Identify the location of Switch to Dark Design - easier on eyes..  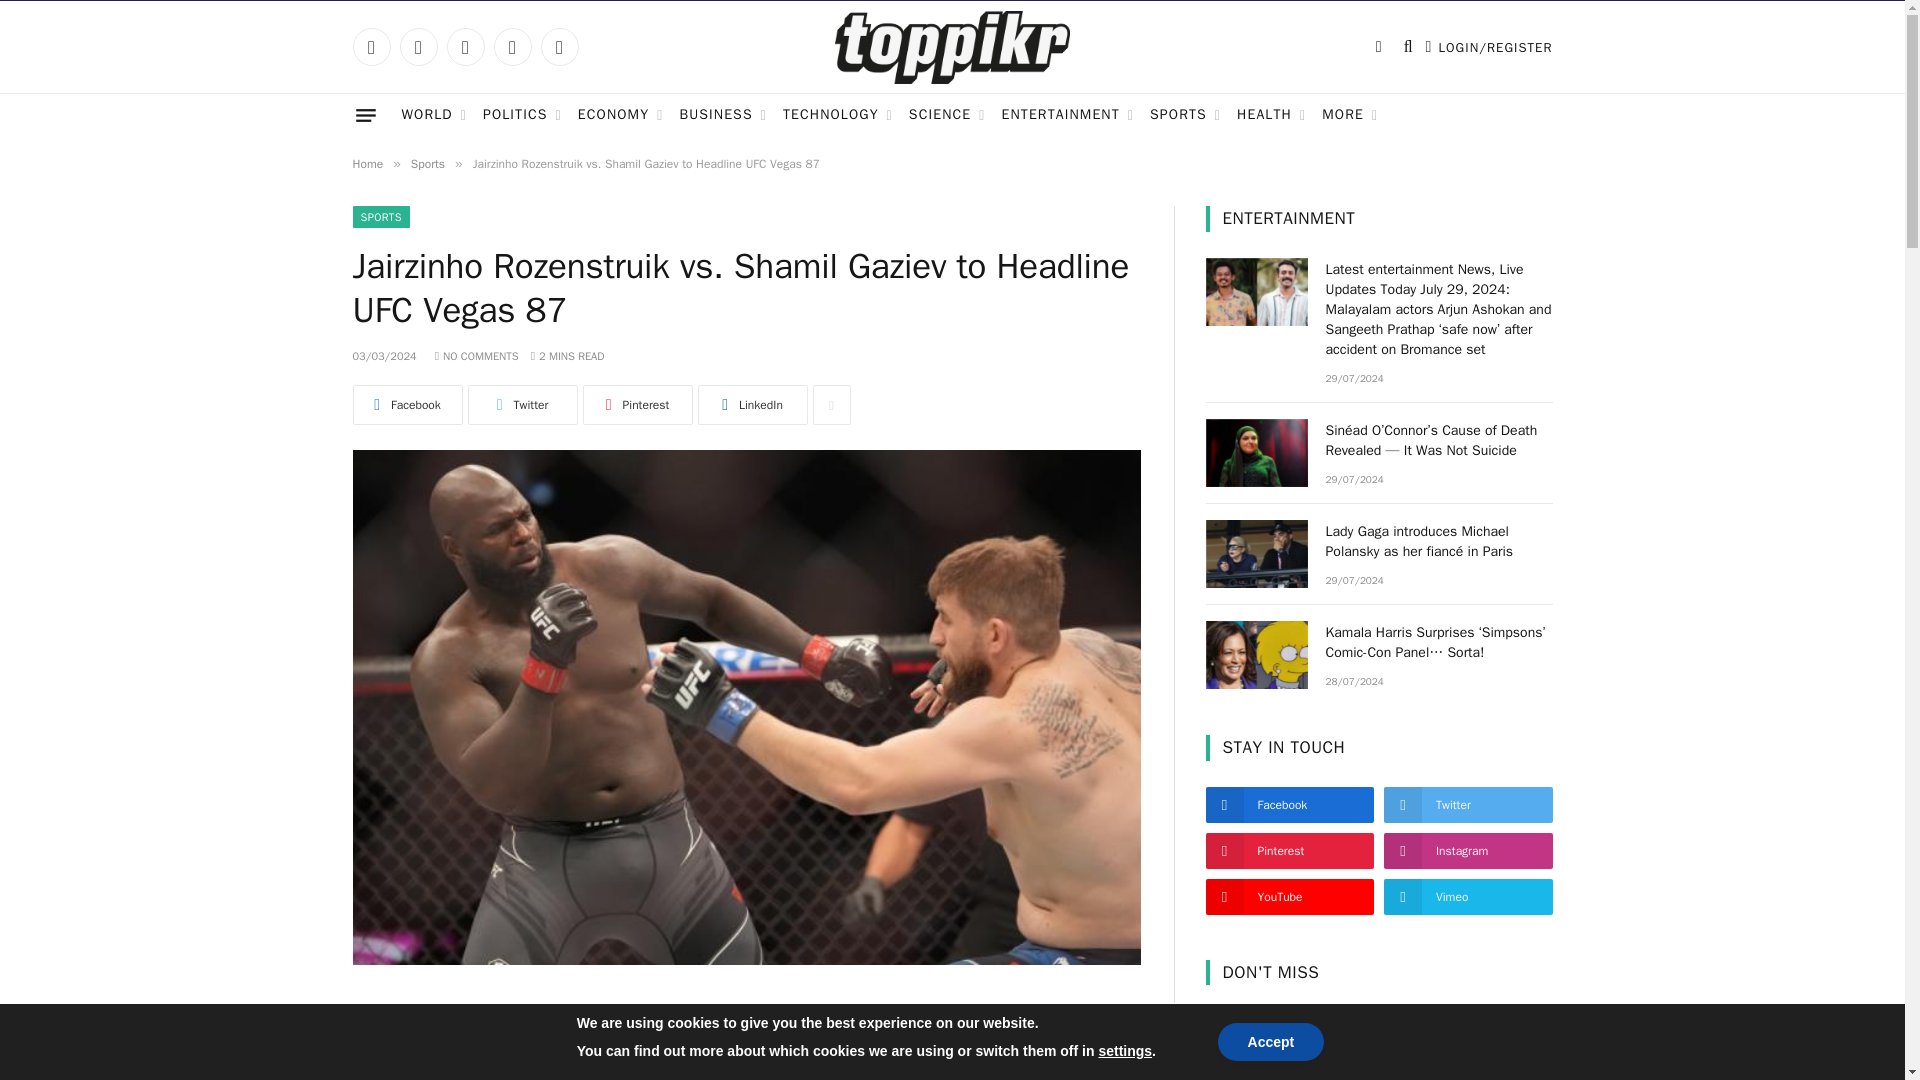
(1378, 46).